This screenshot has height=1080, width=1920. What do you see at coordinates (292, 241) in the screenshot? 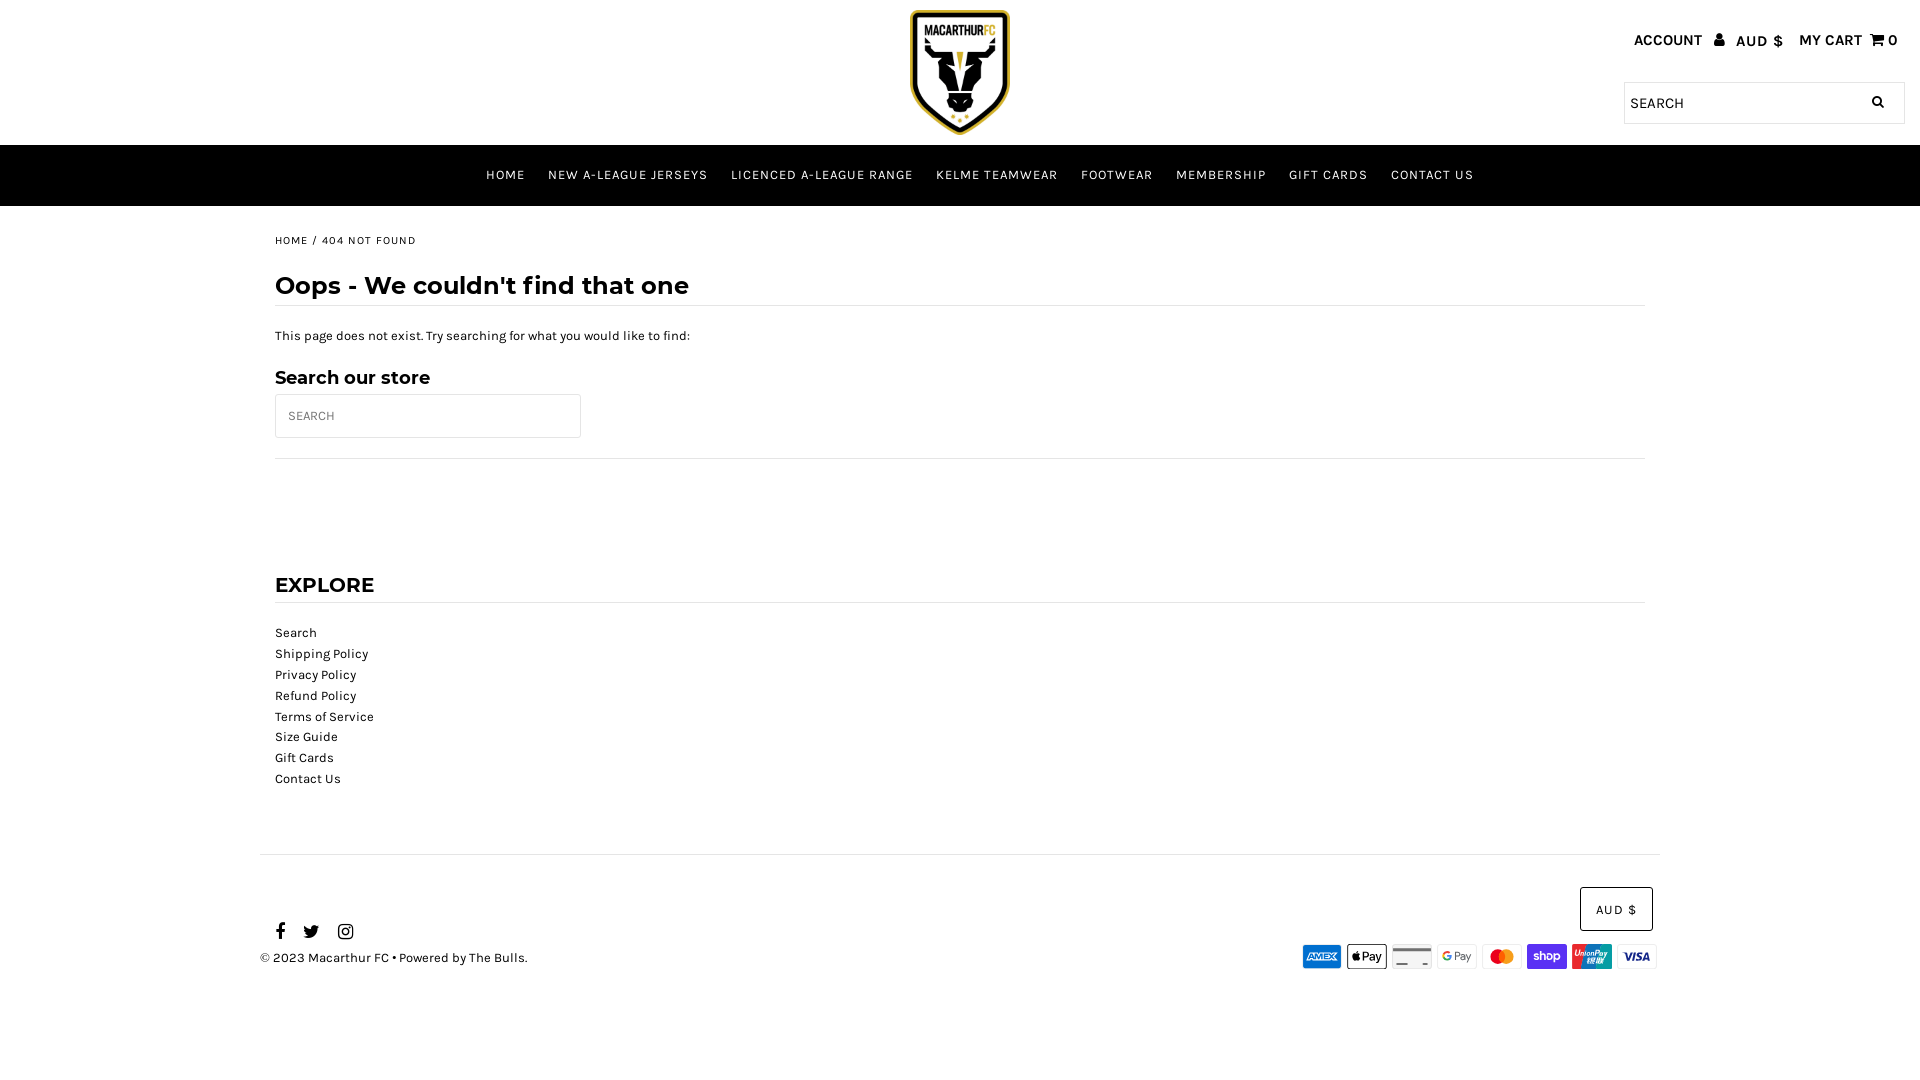
I see `HOME` at bounding box center [292, 241].